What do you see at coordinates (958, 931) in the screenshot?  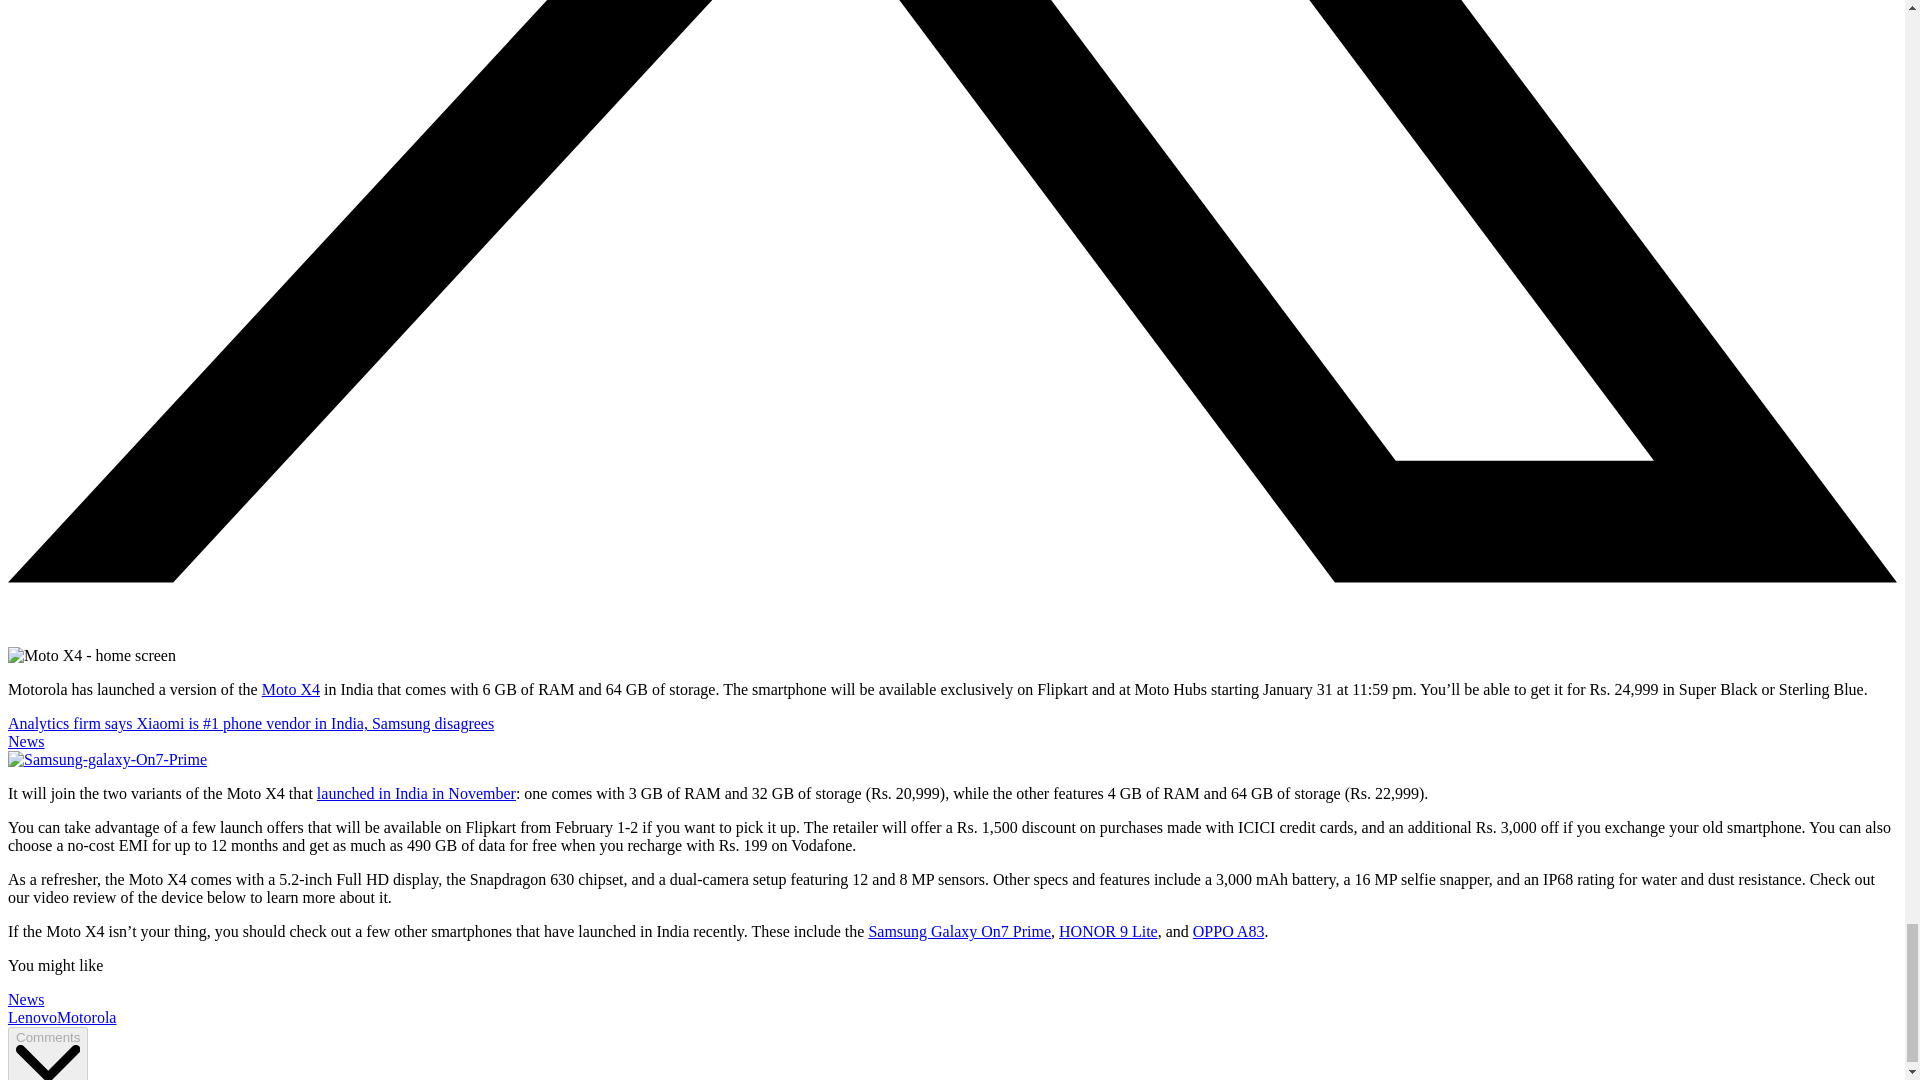 I see `Samsung Galaxy On7 Prime` at bounding box center [958, 931].